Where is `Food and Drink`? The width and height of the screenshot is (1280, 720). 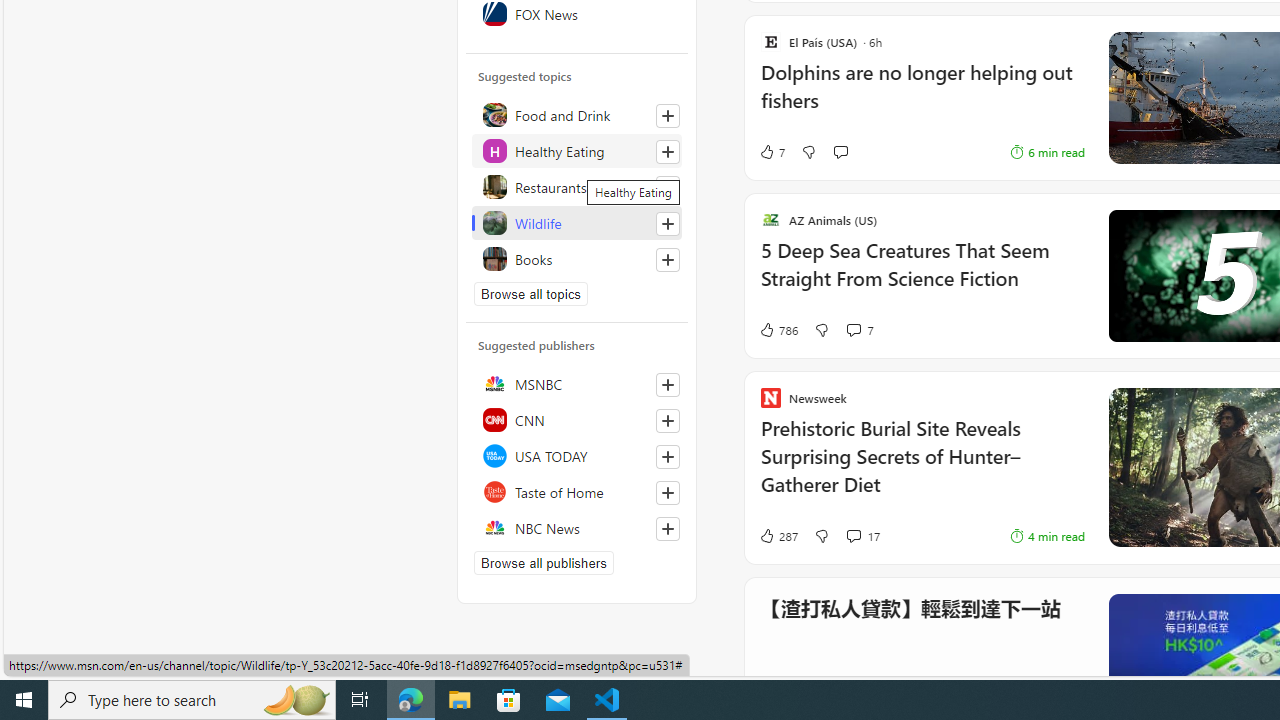 Food and Drink is located at coordinates (577, 114).